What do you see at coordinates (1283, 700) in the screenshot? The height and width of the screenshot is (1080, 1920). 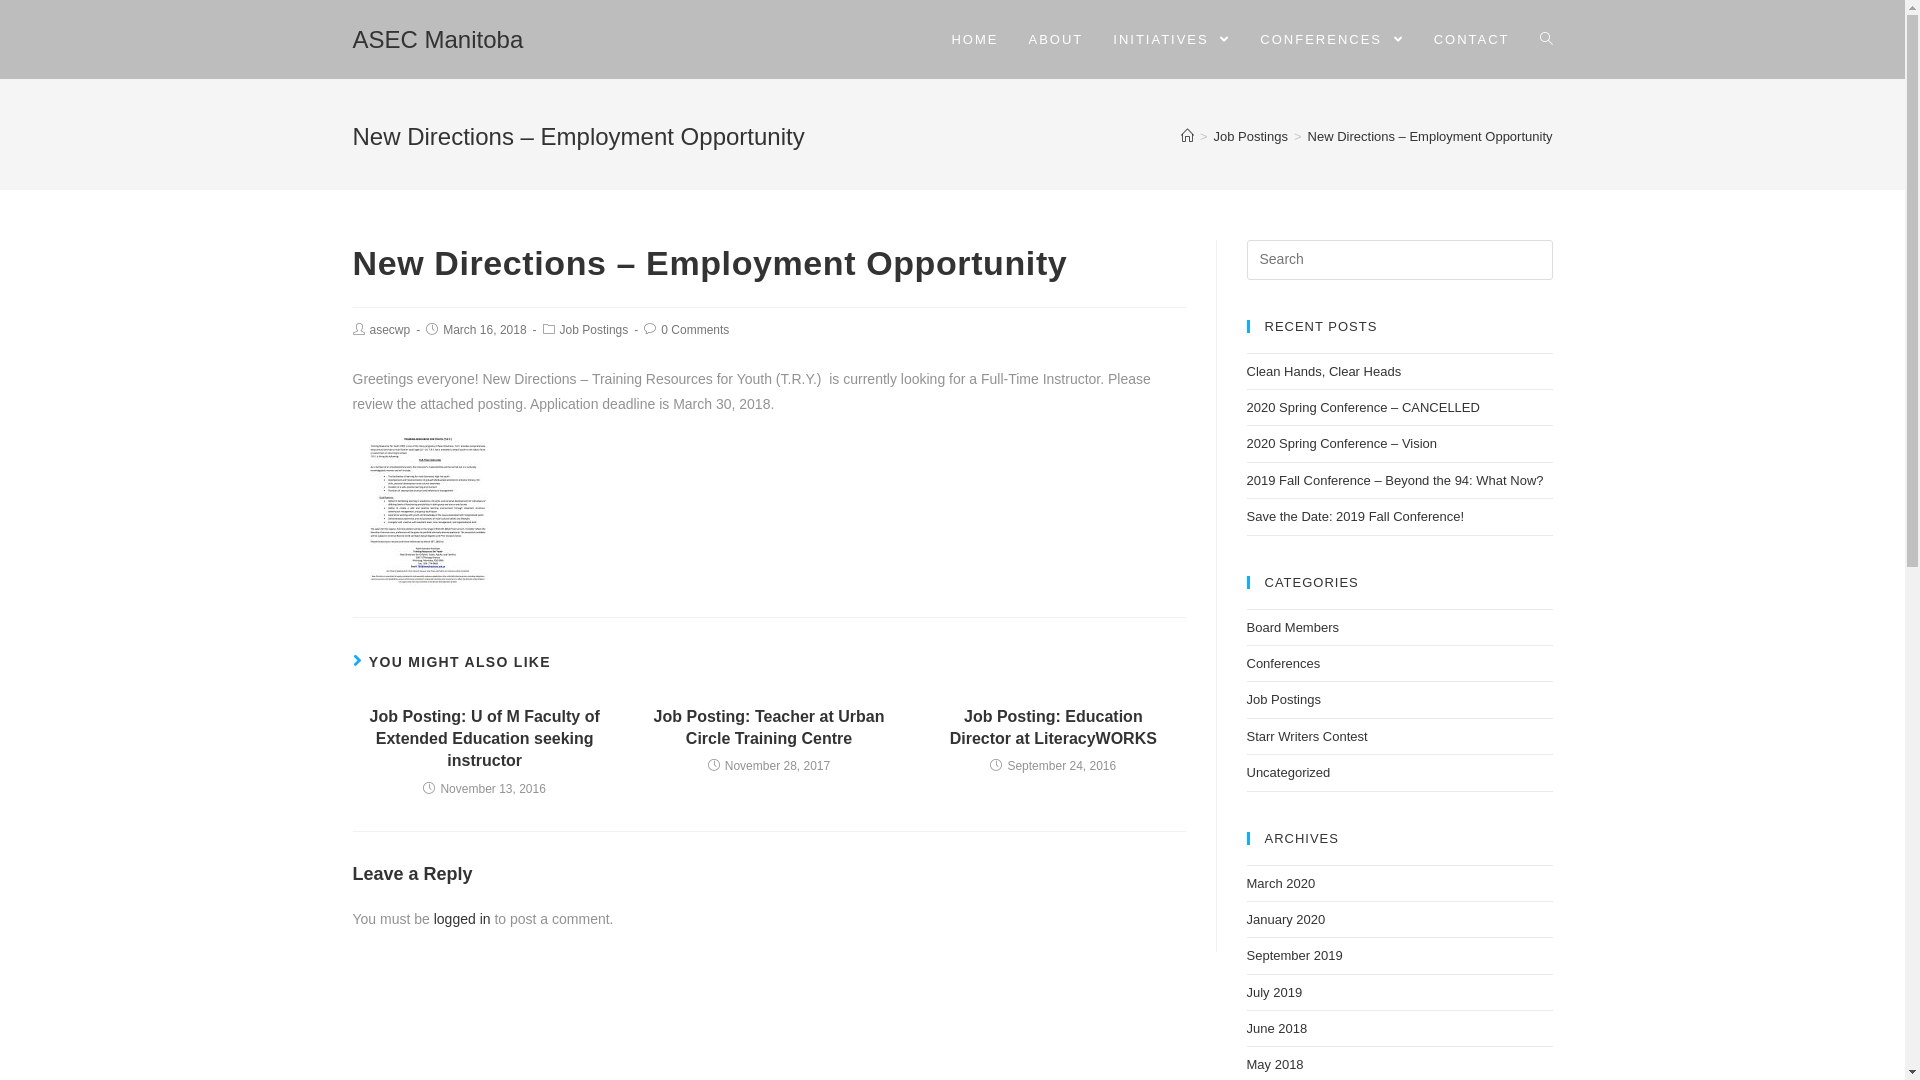 I see `Job Postings` at bounding box center [1283, 700].